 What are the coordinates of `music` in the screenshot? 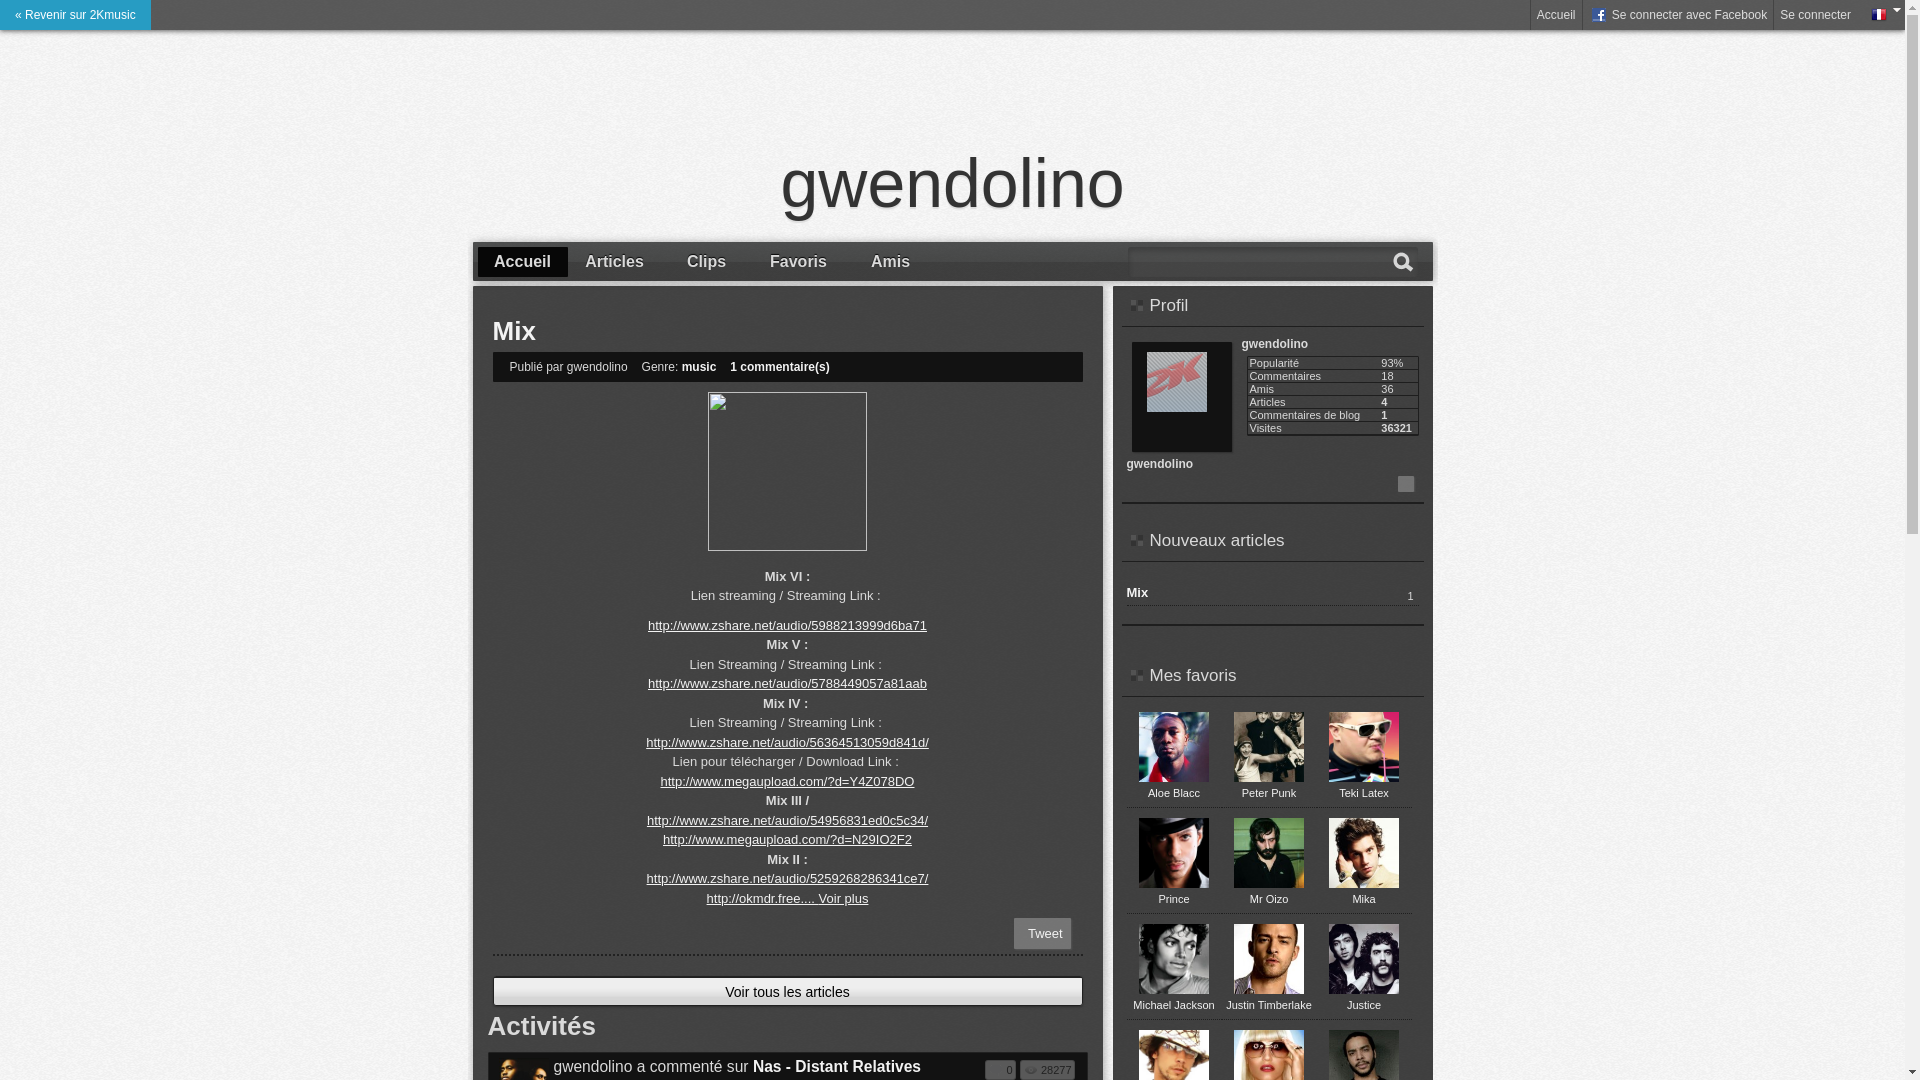 It's located at (700, 366).